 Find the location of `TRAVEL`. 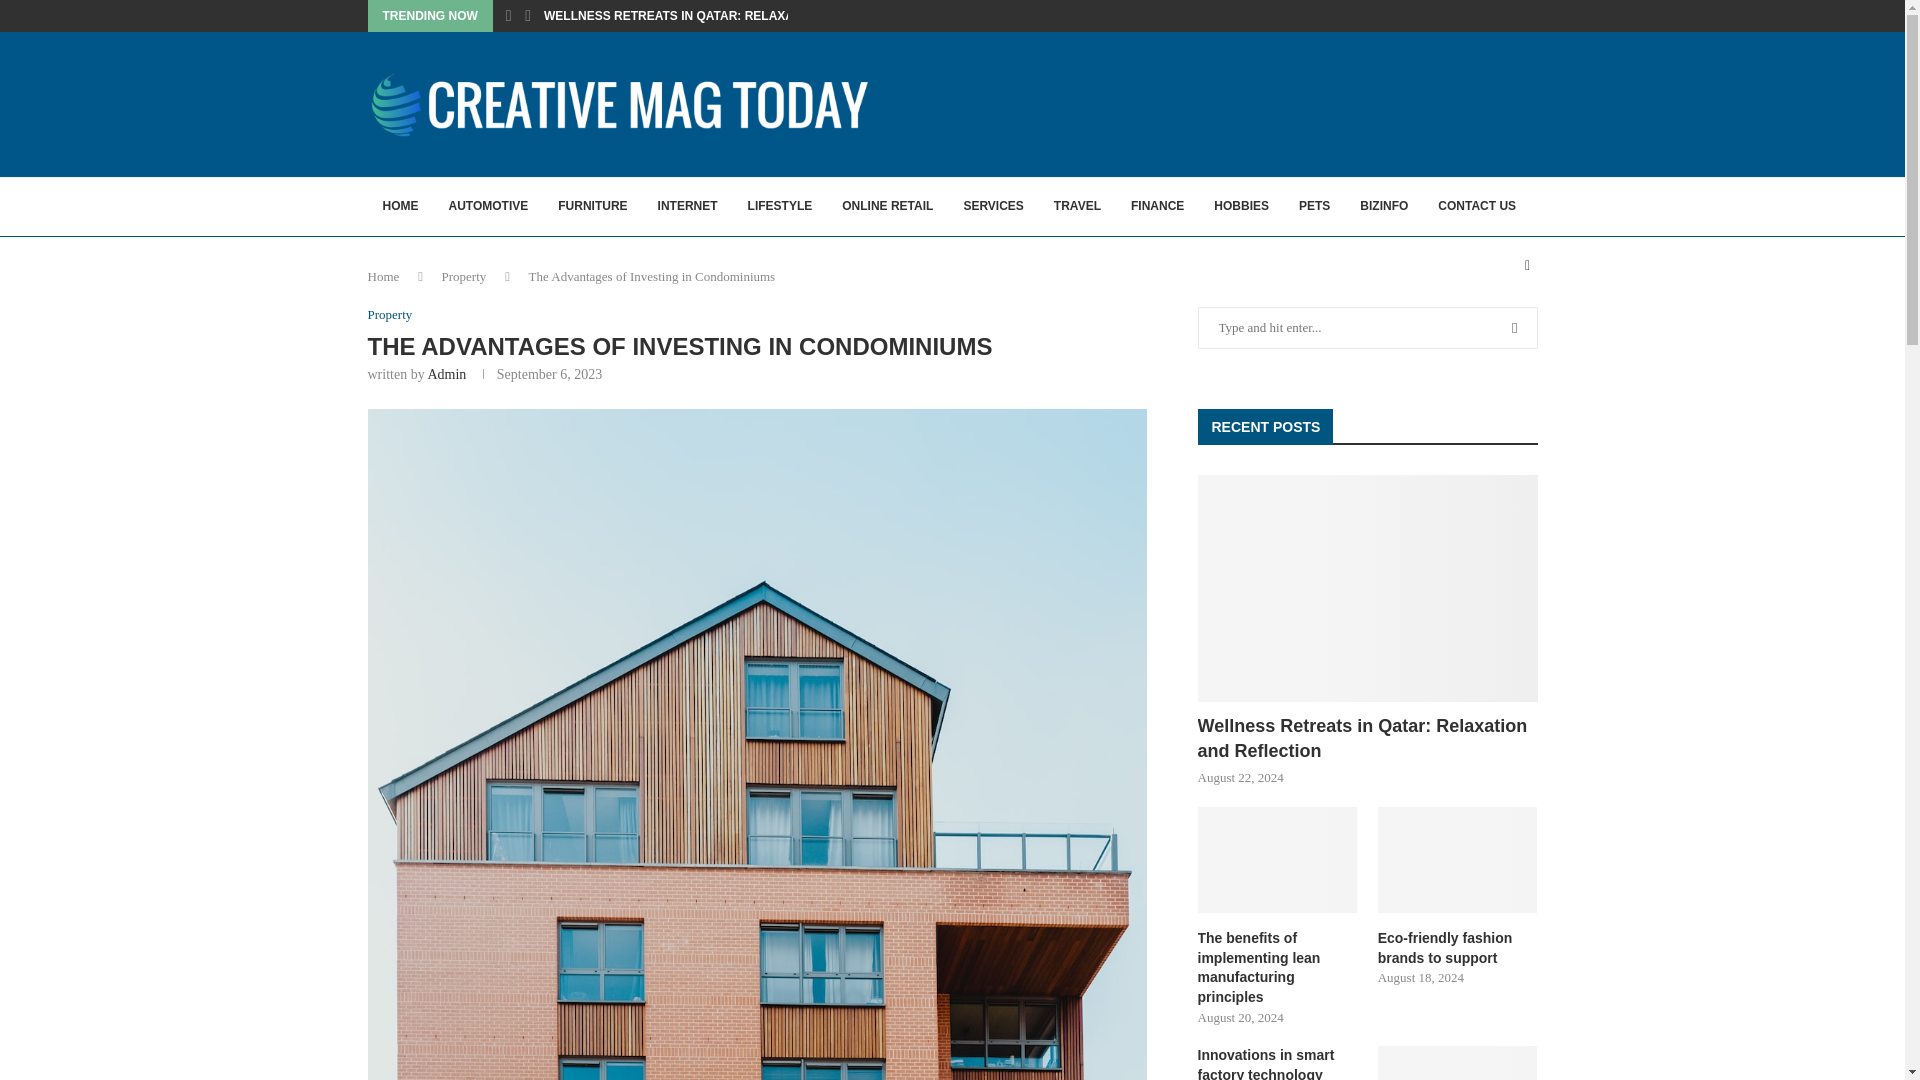

TRAVEL is located at coordinates (1076, 206).